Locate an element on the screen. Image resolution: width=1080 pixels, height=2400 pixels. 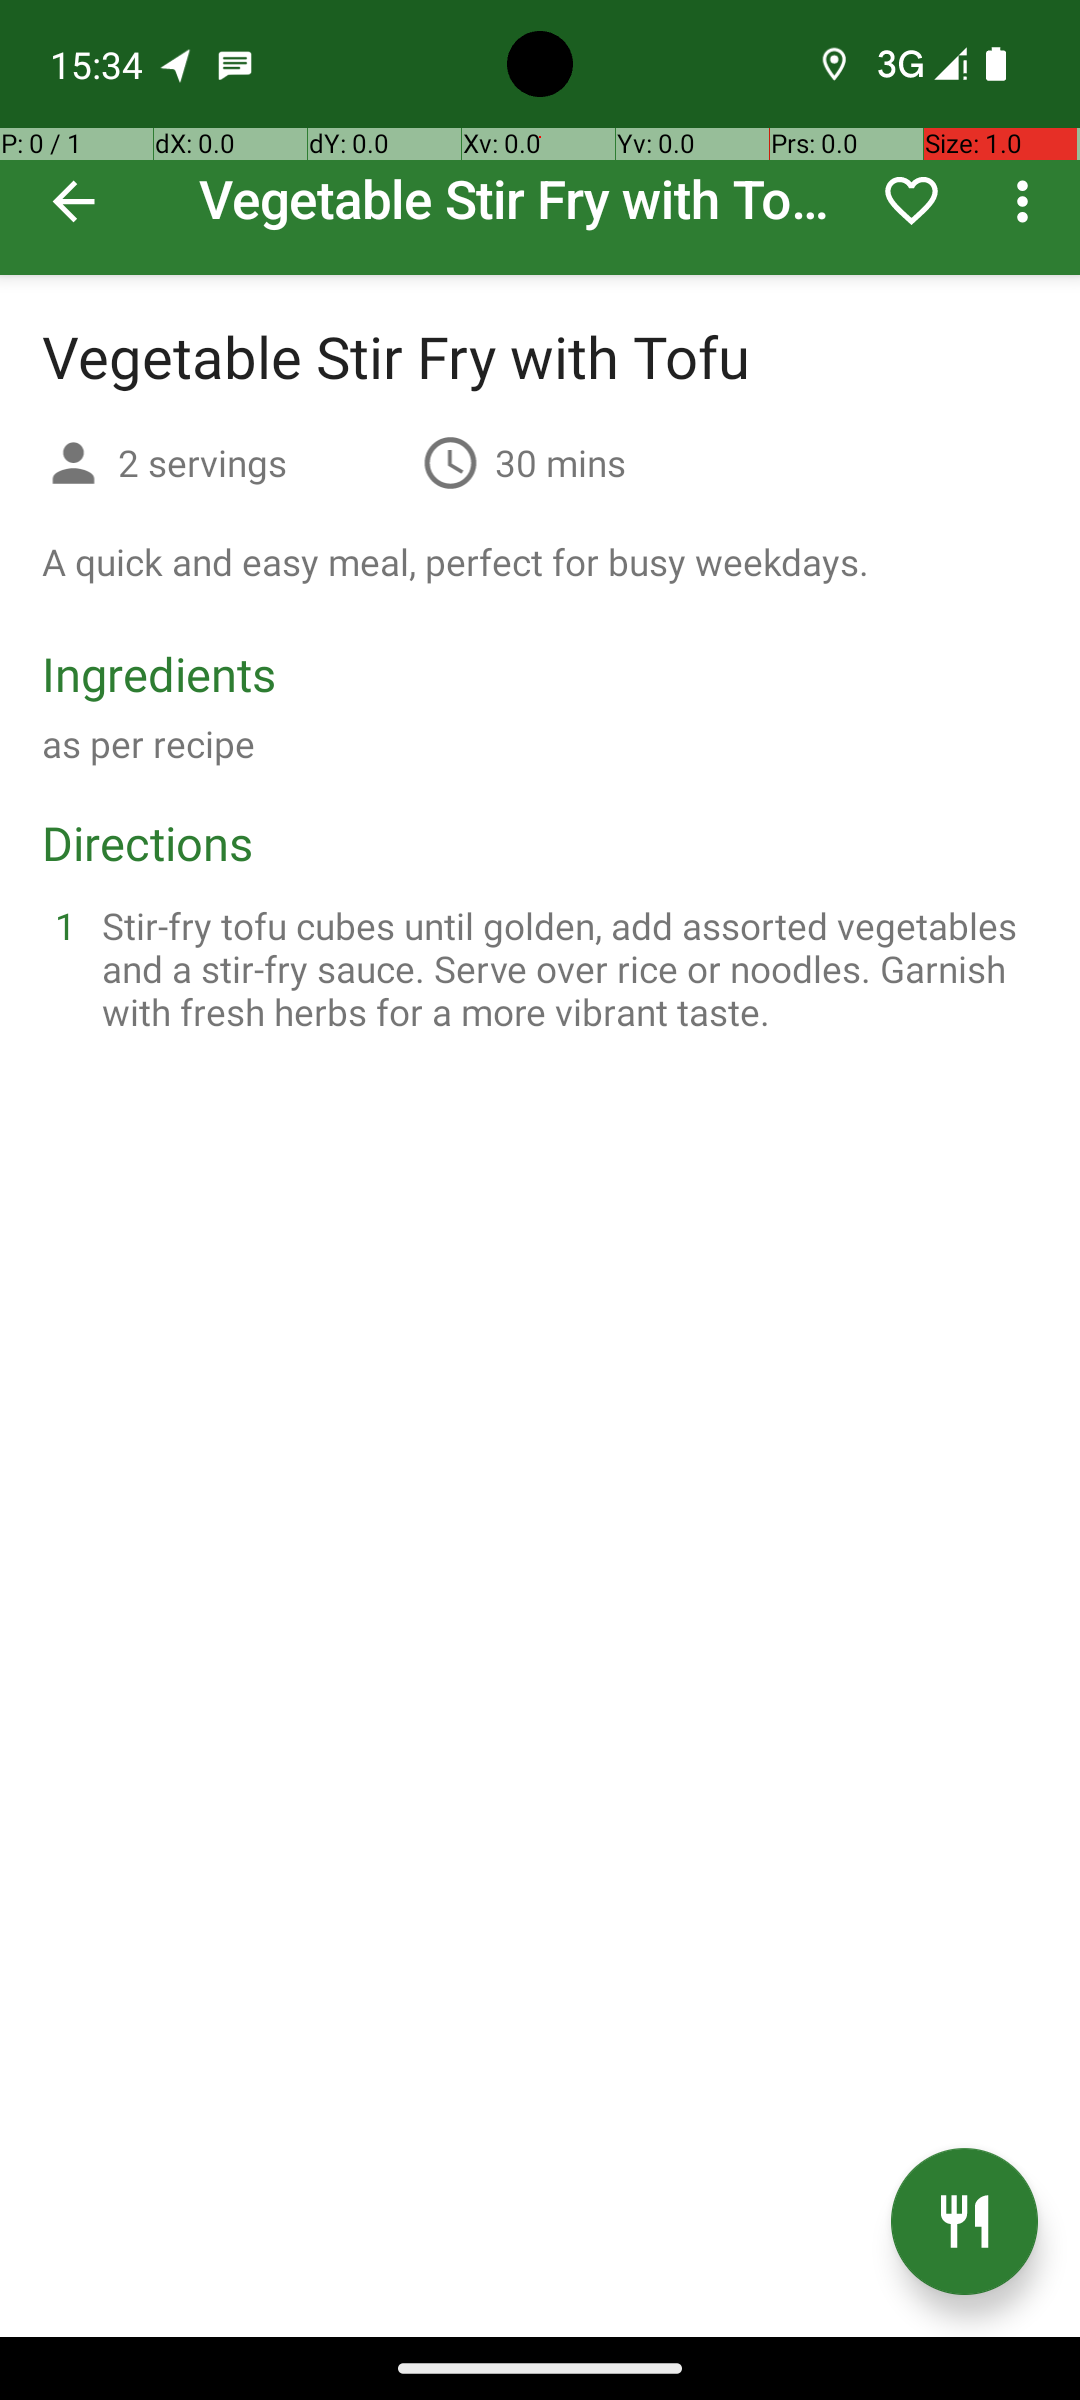
as per recipe is located at coordinates (148, 744).